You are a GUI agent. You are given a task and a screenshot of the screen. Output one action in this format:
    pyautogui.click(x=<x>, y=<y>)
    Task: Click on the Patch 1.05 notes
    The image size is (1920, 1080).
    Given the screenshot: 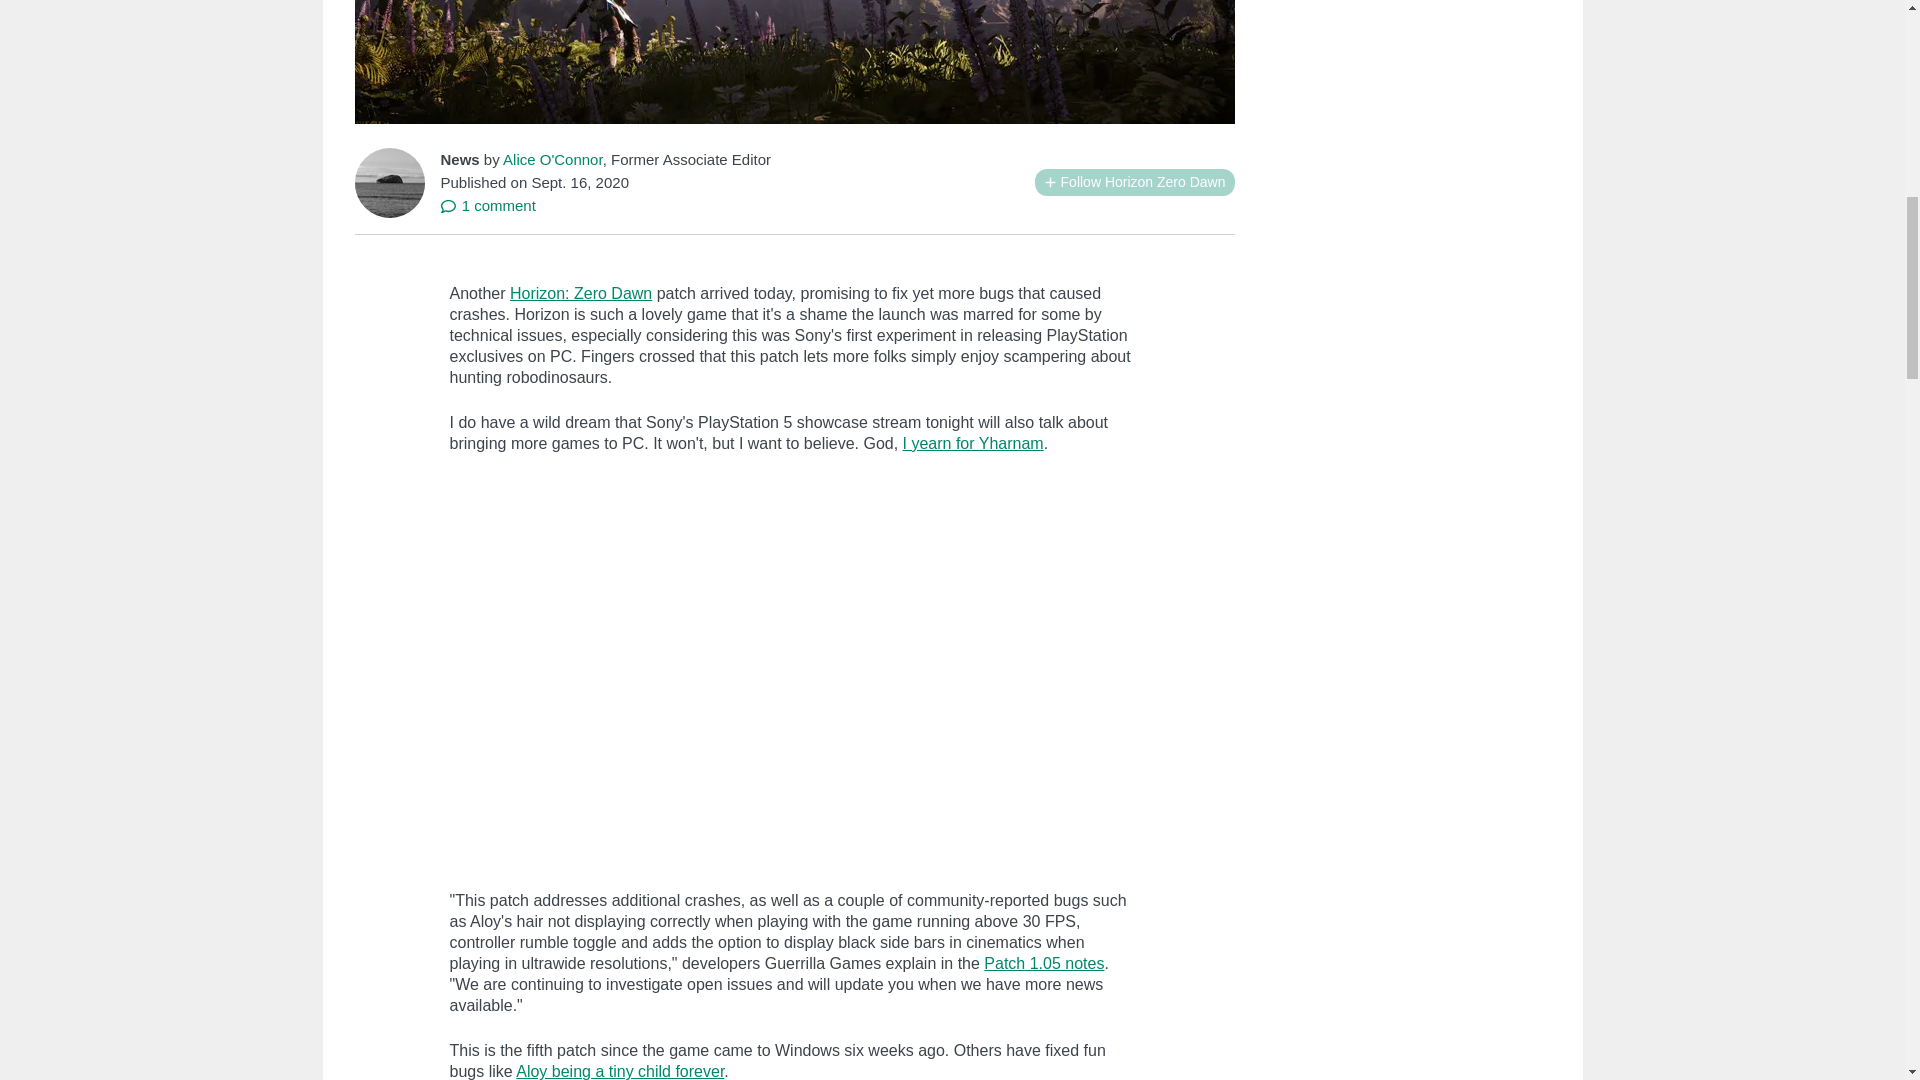 What is the action you would take?
    pyautogui.click(x=1044, y=963)
    